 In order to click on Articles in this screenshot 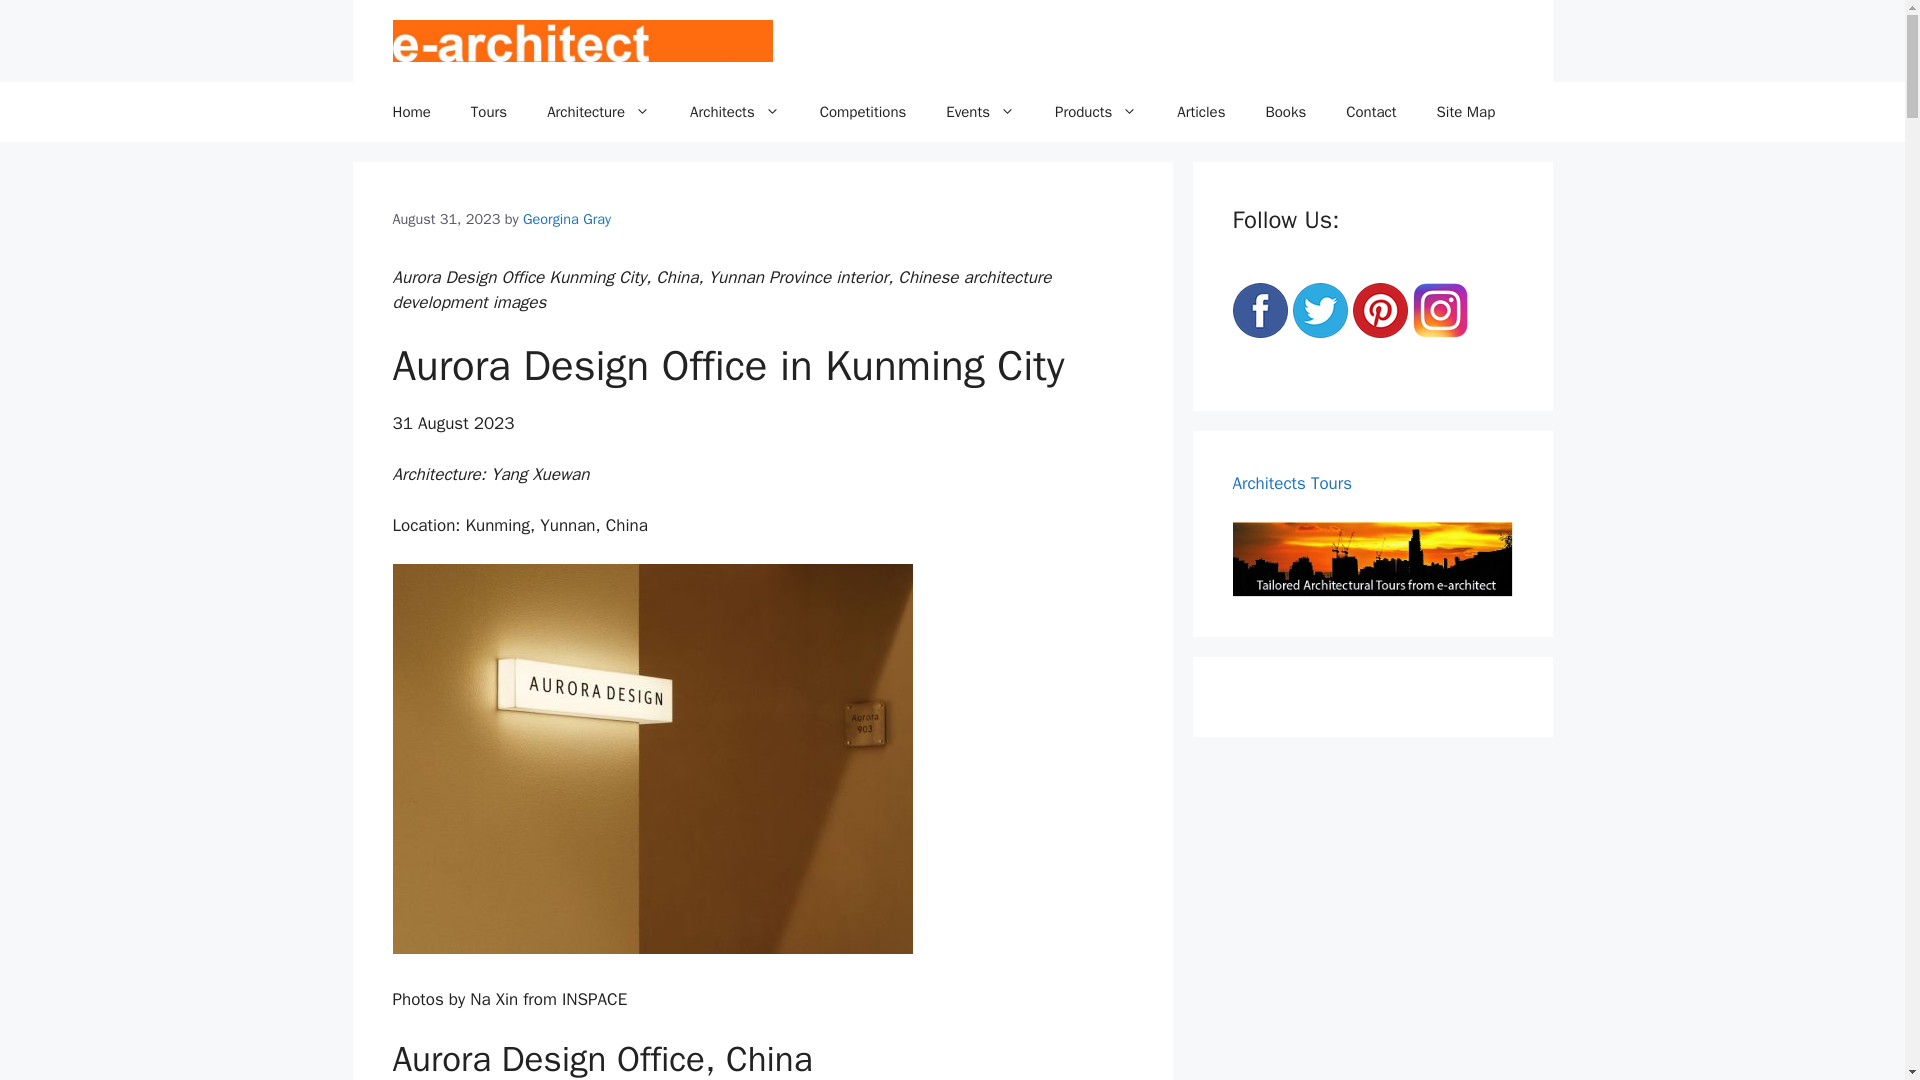, I will do `click(1200, 112)`.